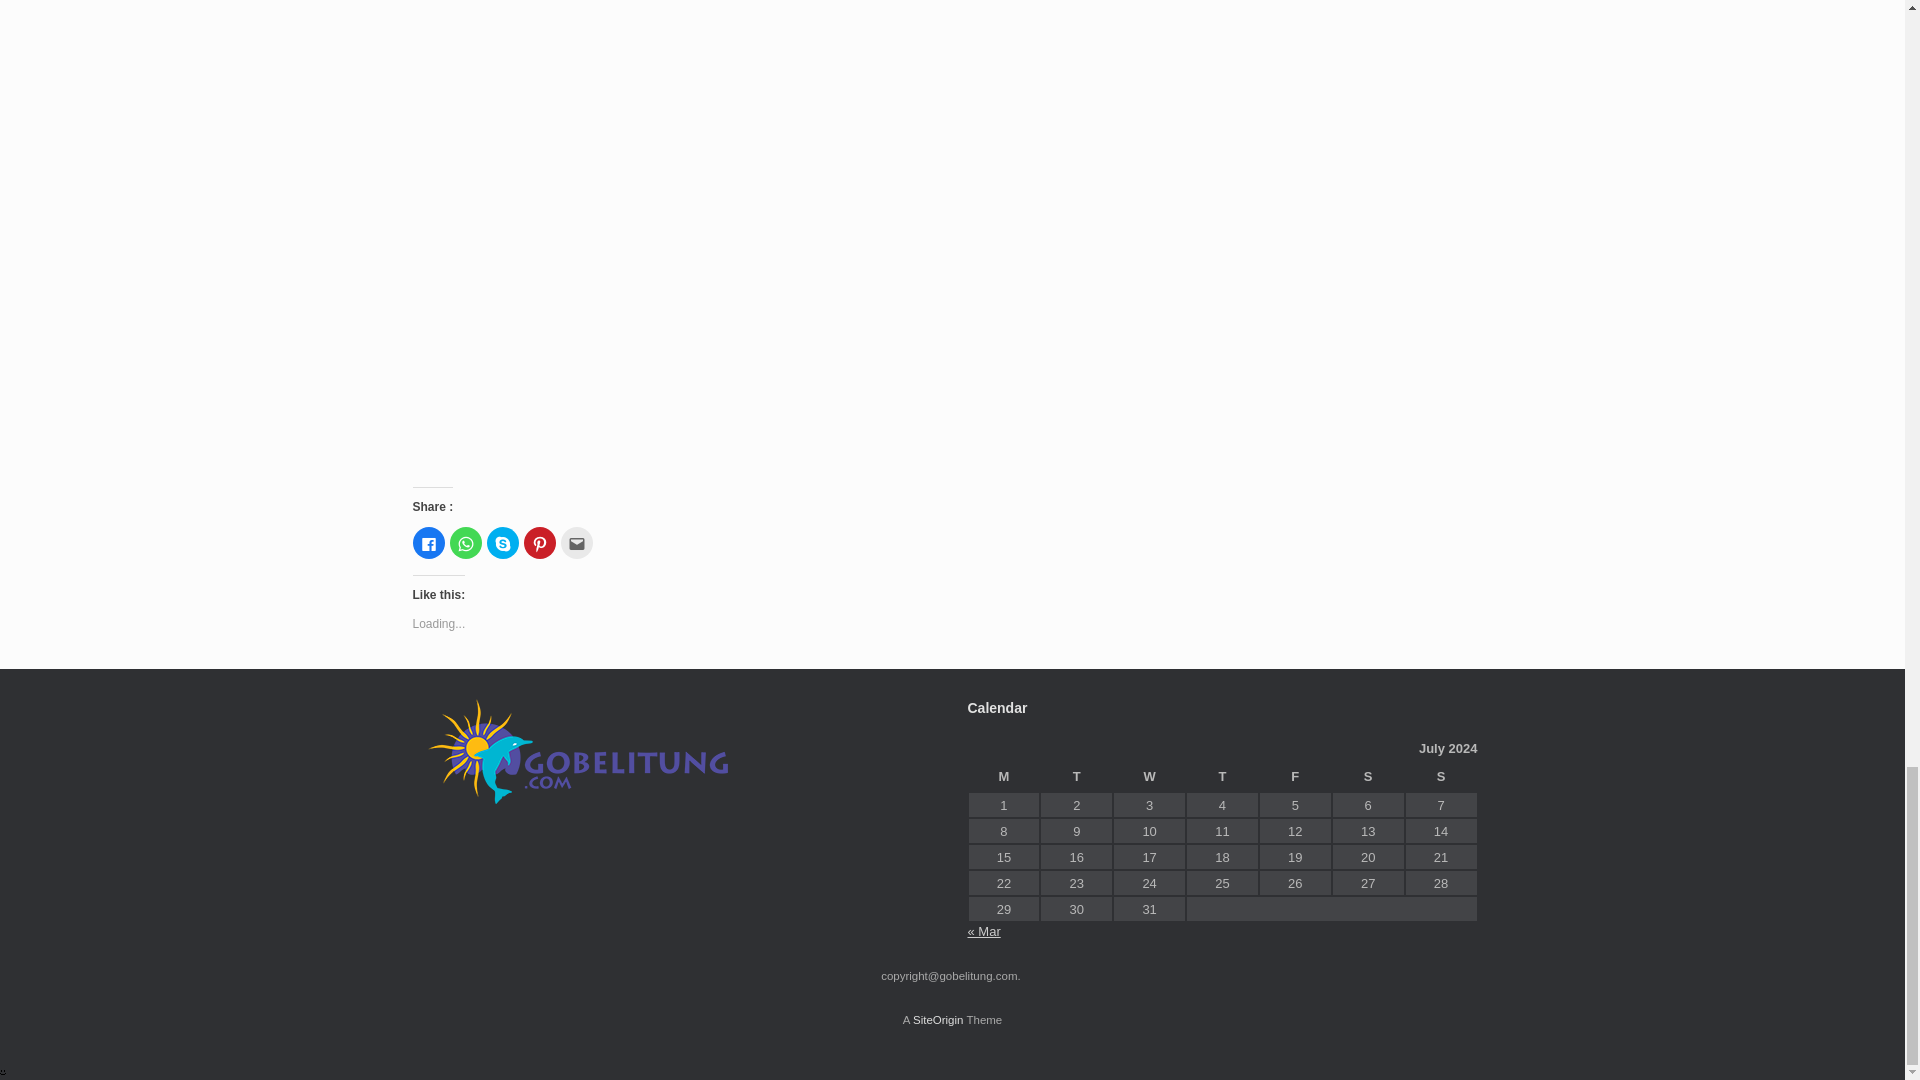 The width and height of the screenshot is (1920, 1080). What do you see at coordinates (428, 543) in the screenshot?
I see `Click to share on Facebook` at bounding box center [428, 543].